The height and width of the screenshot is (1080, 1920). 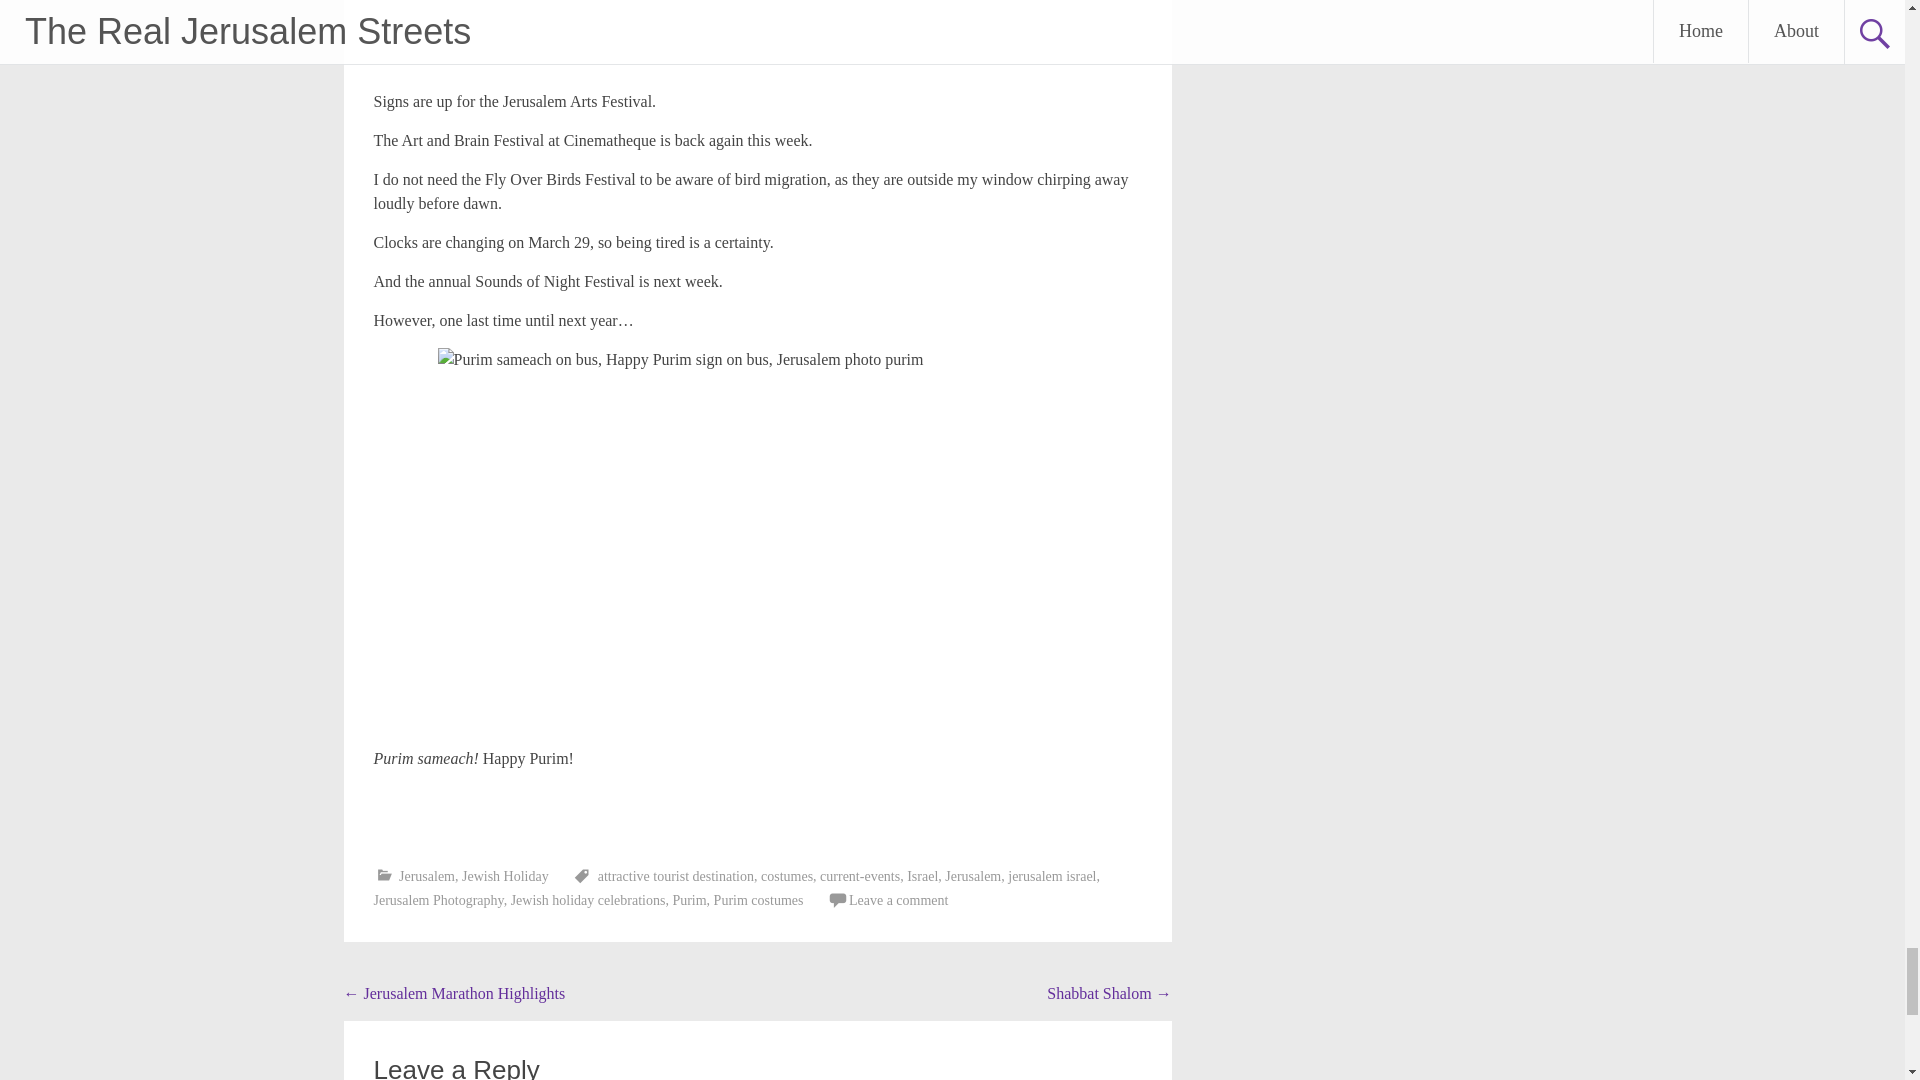 What do you see at coordinates (506, 876) in the screenshot?
I see `Jewish Holiday` at bounding box center [506, 876].